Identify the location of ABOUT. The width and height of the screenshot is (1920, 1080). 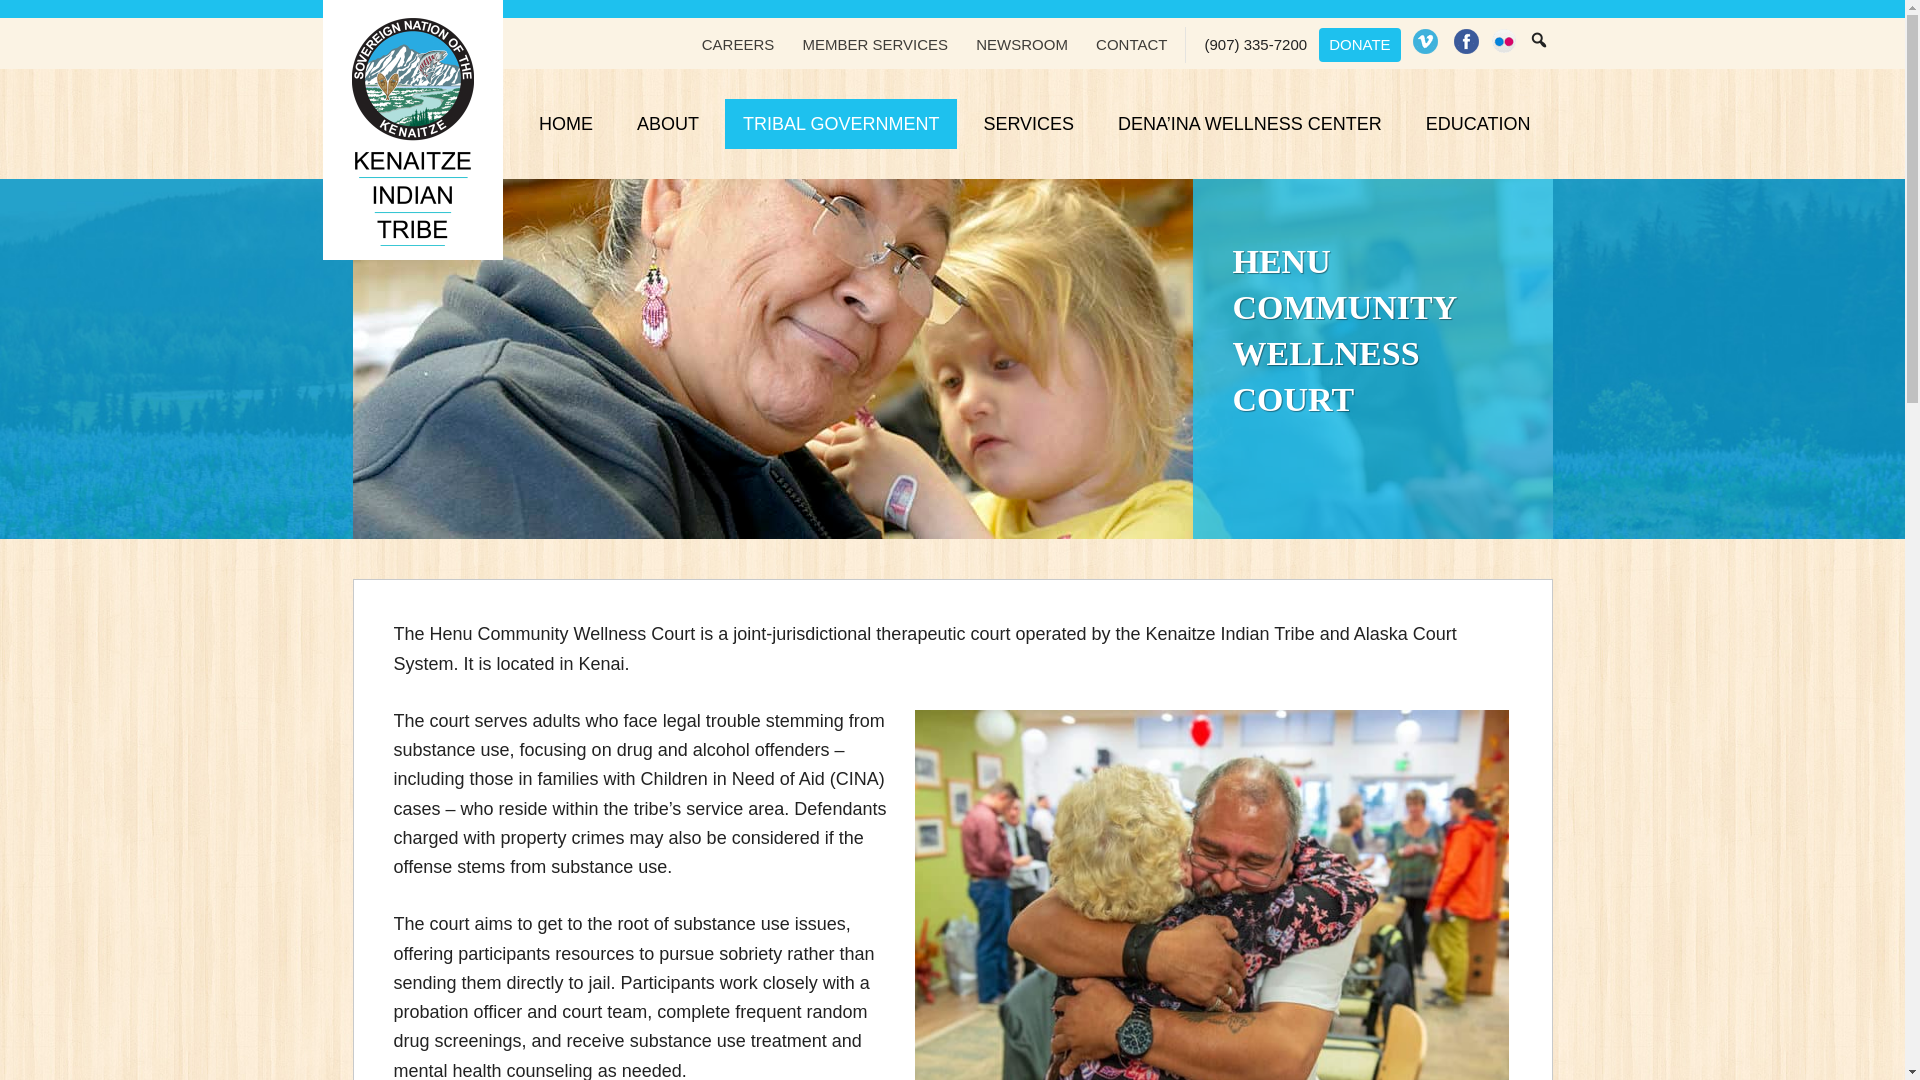
(667, 124).